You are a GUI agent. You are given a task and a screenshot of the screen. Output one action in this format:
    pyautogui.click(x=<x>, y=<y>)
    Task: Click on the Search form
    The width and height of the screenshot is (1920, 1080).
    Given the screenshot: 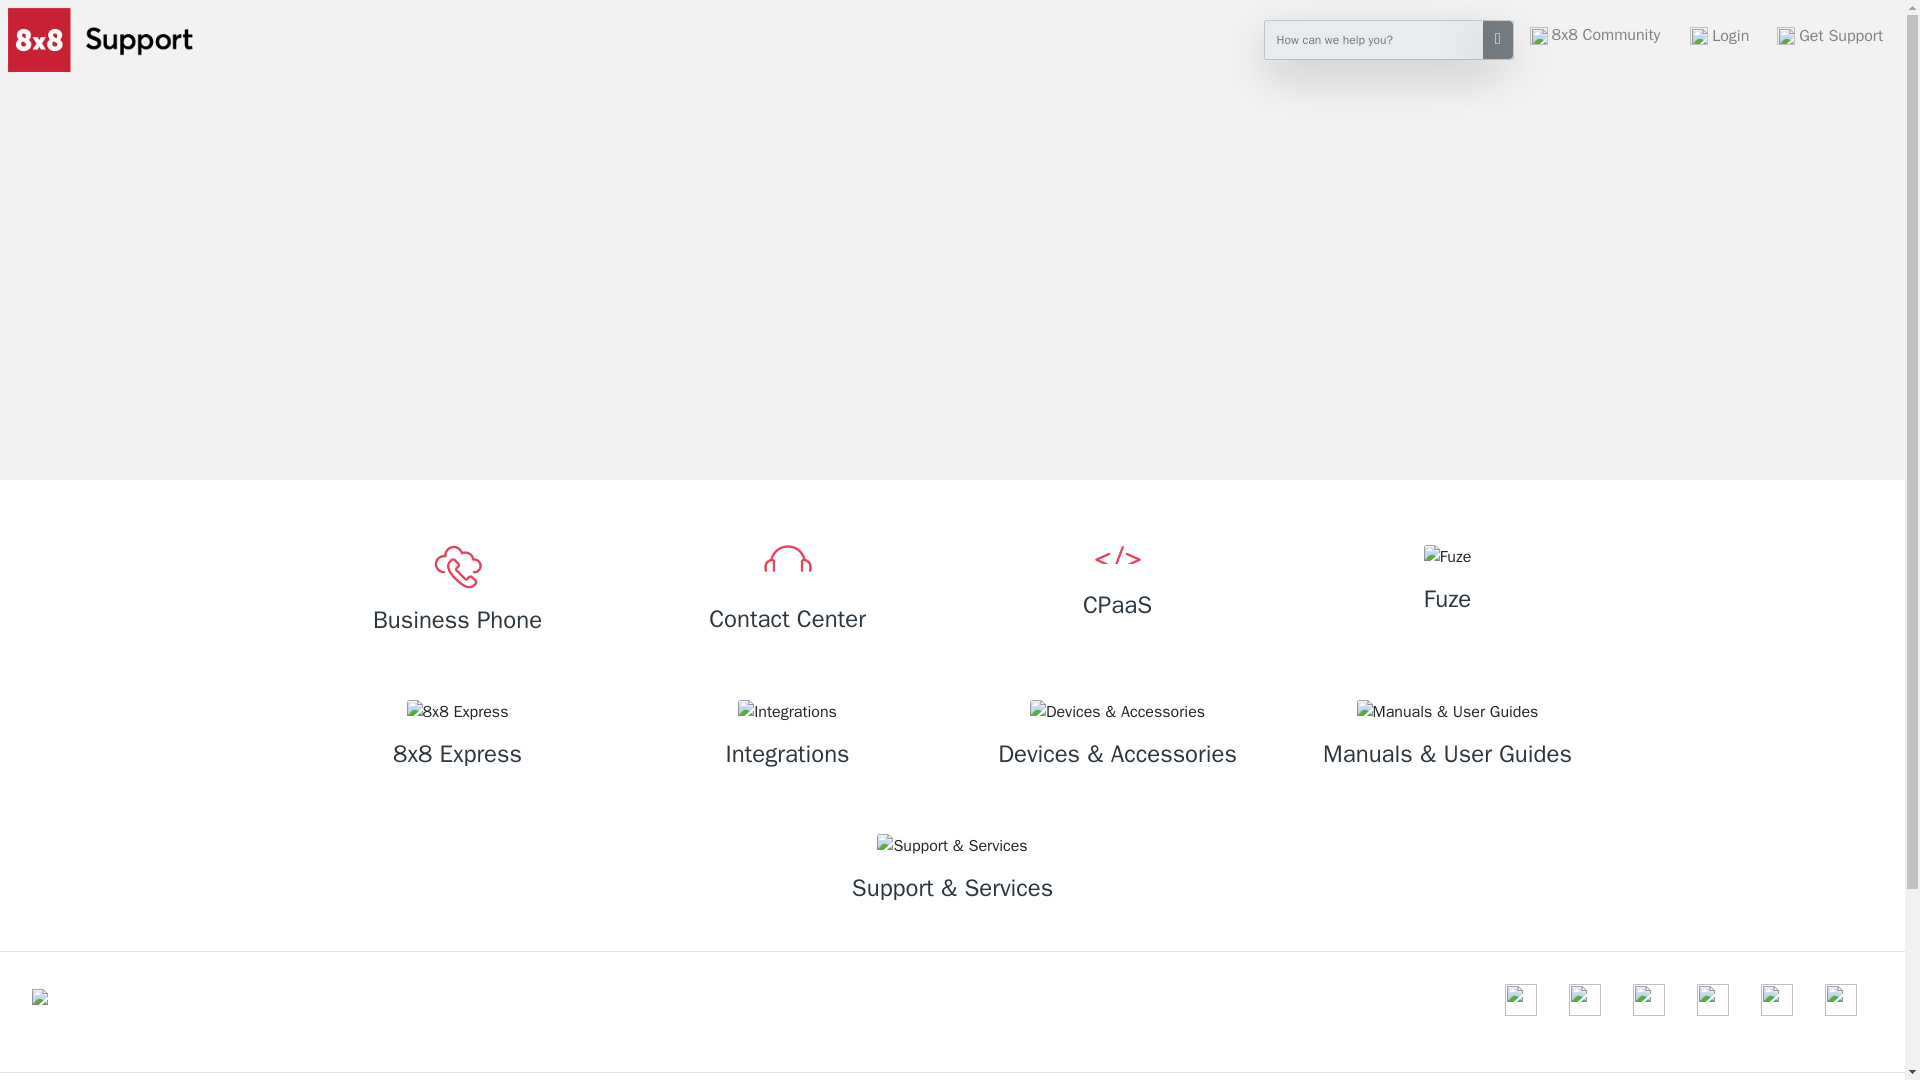 What is the action you would take?
    pyautogui.click(x=1388, y=40)
    